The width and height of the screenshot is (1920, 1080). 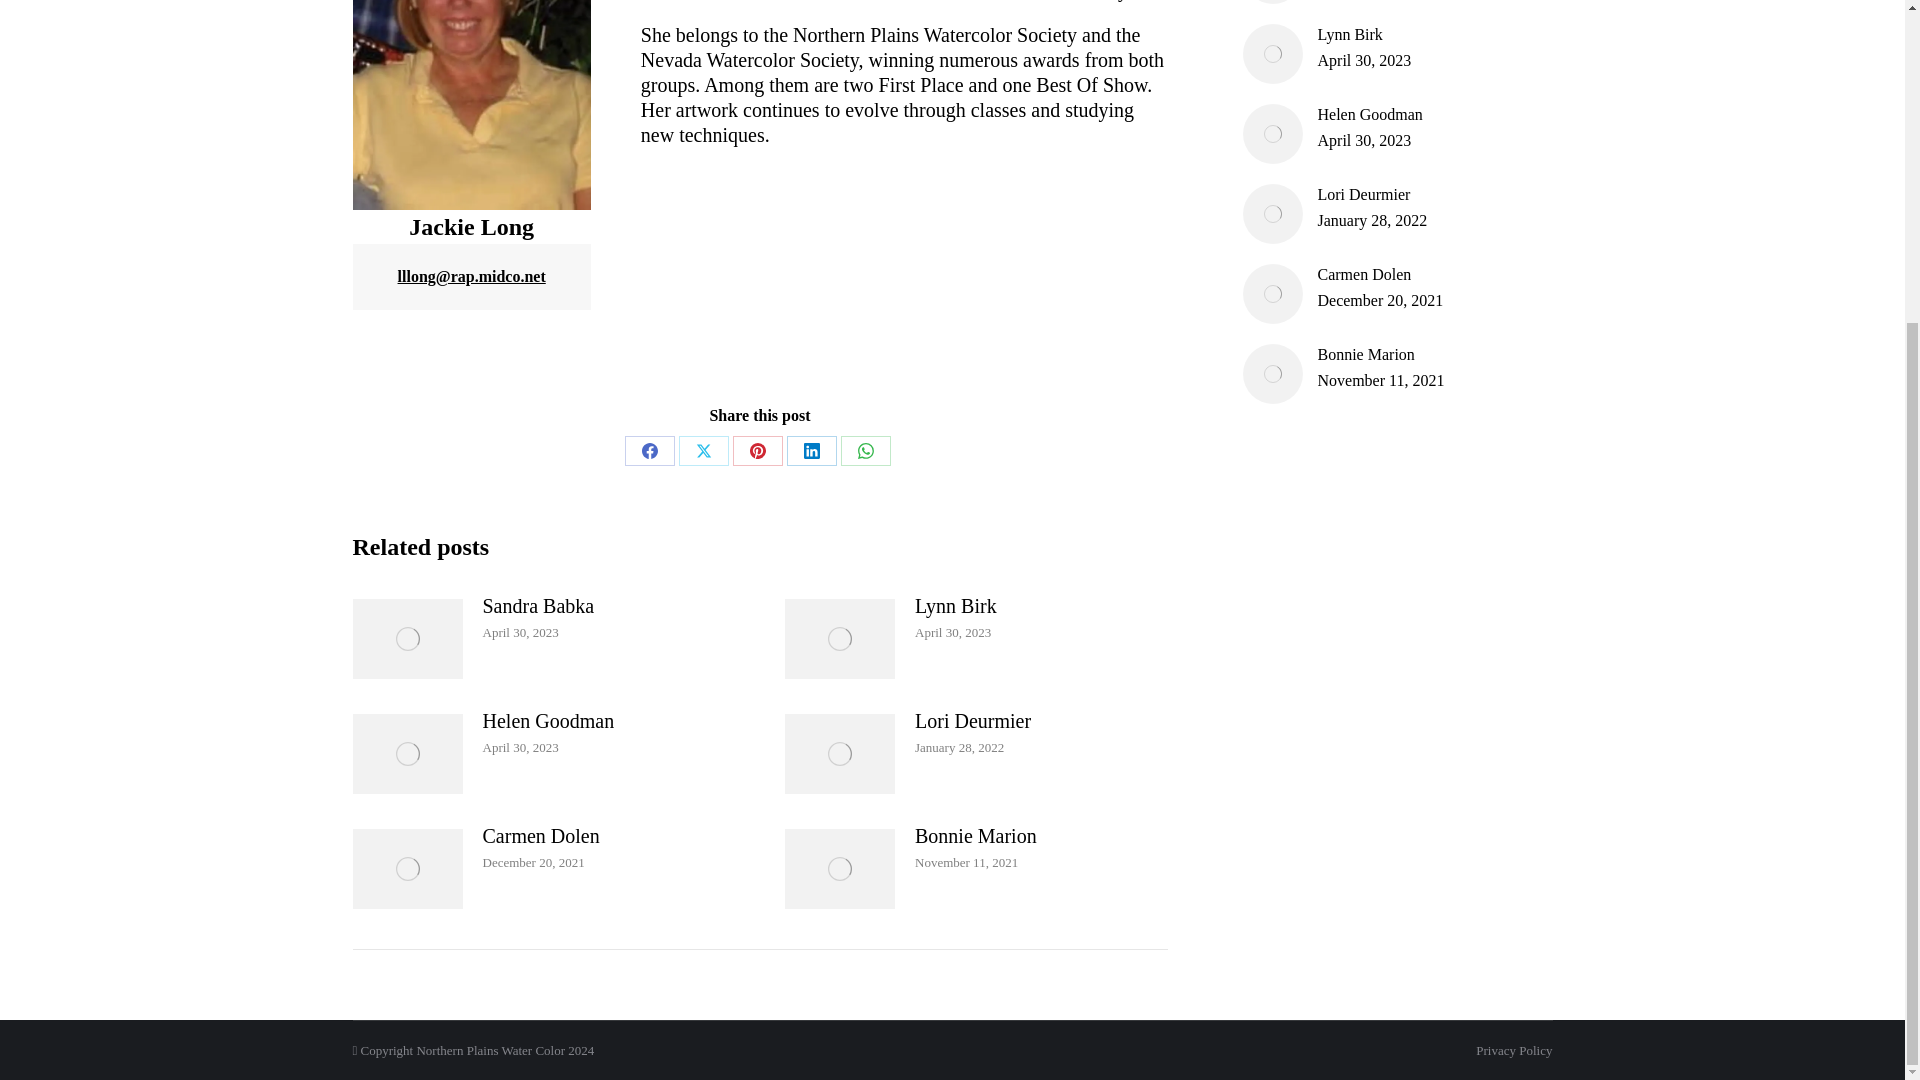 I want to click on Facebook, so click(x=650, y=450).